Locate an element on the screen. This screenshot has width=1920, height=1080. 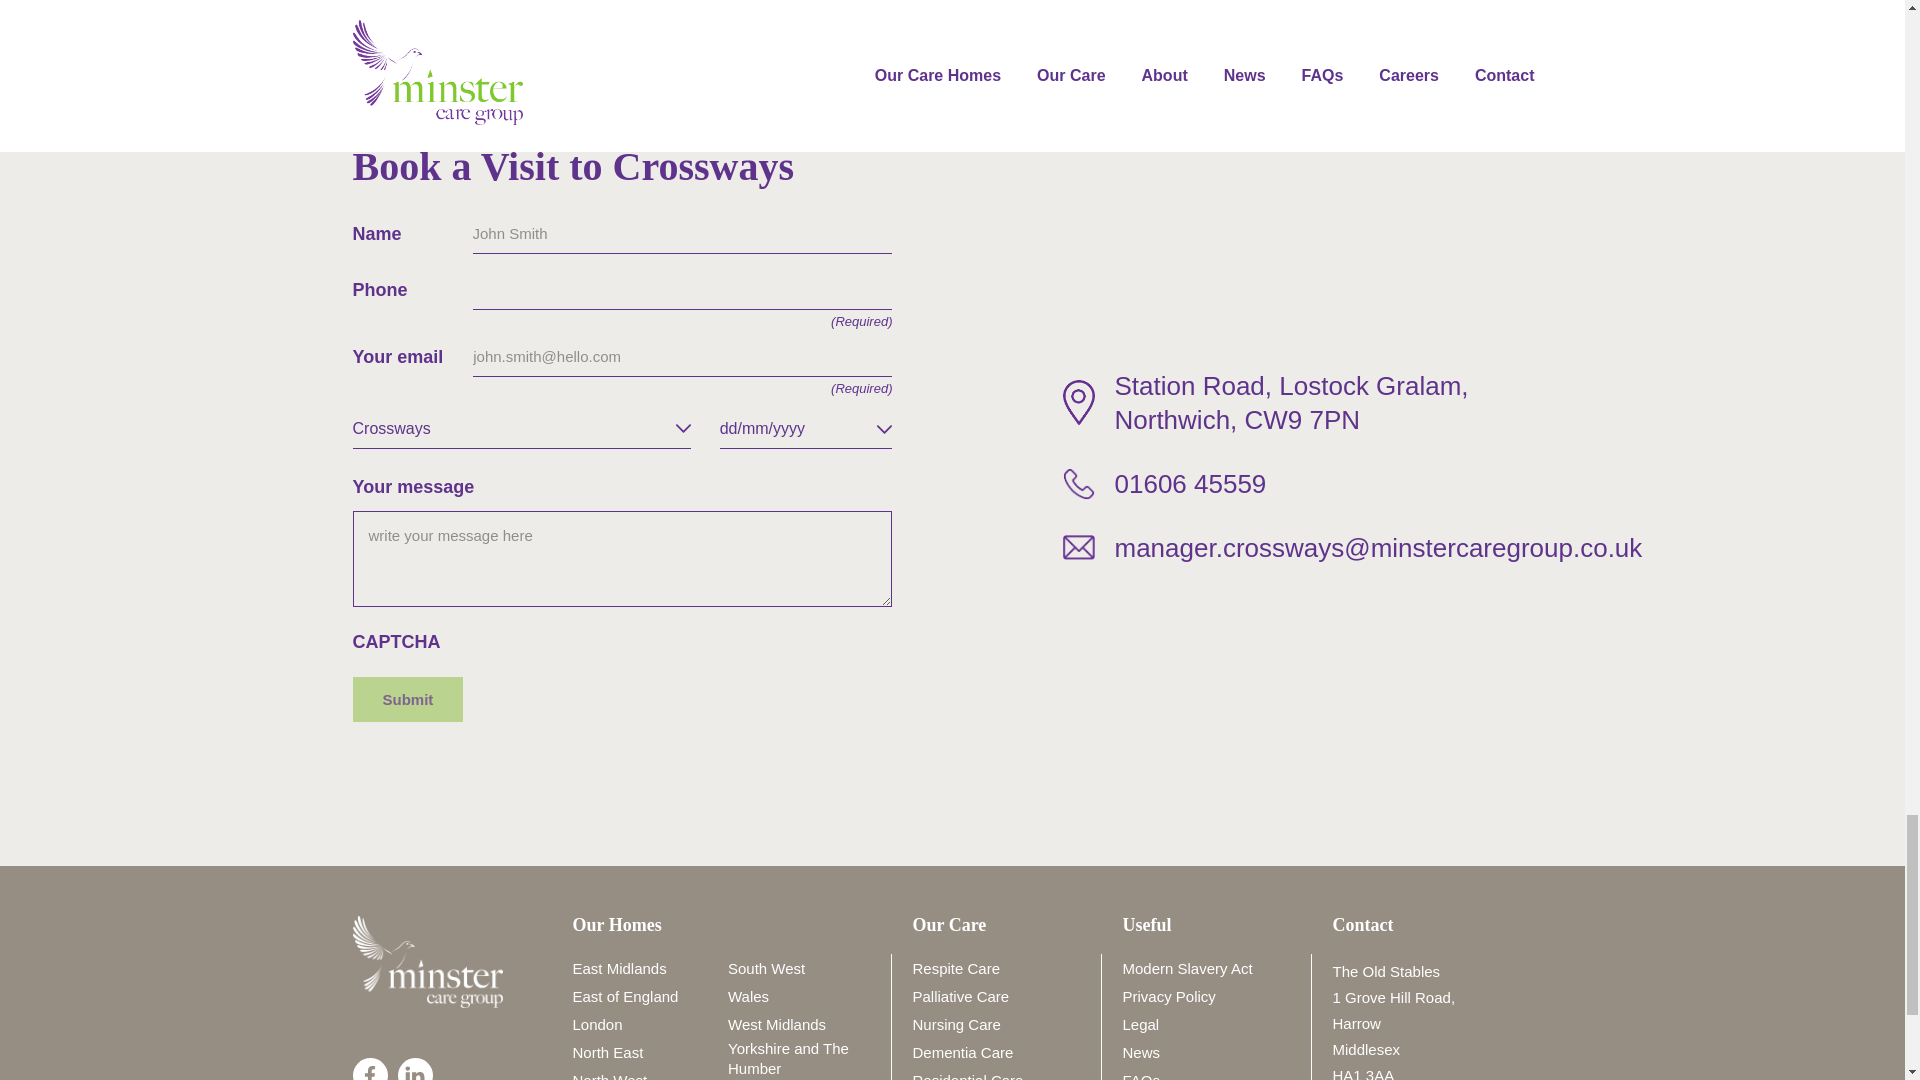
Submit is located at coordinates (406, 700).